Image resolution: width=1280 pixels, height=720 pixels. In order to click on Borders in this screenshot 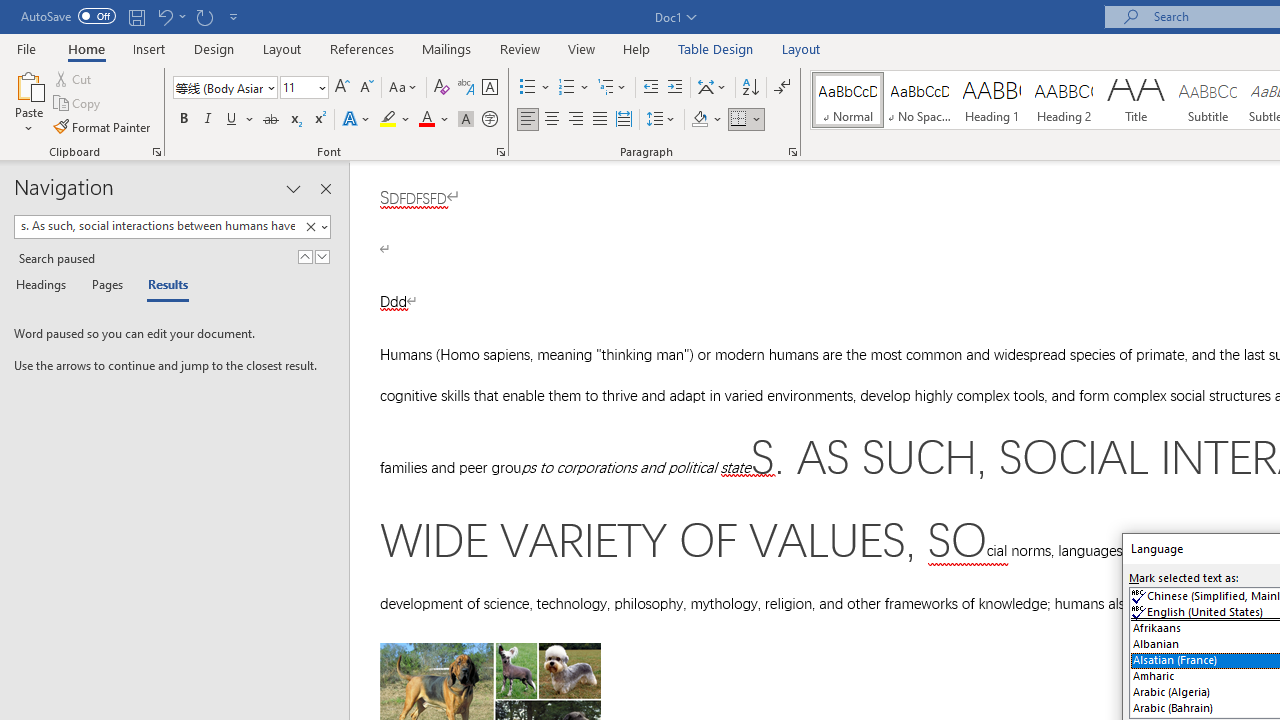, I will do `click(739, 120)`.